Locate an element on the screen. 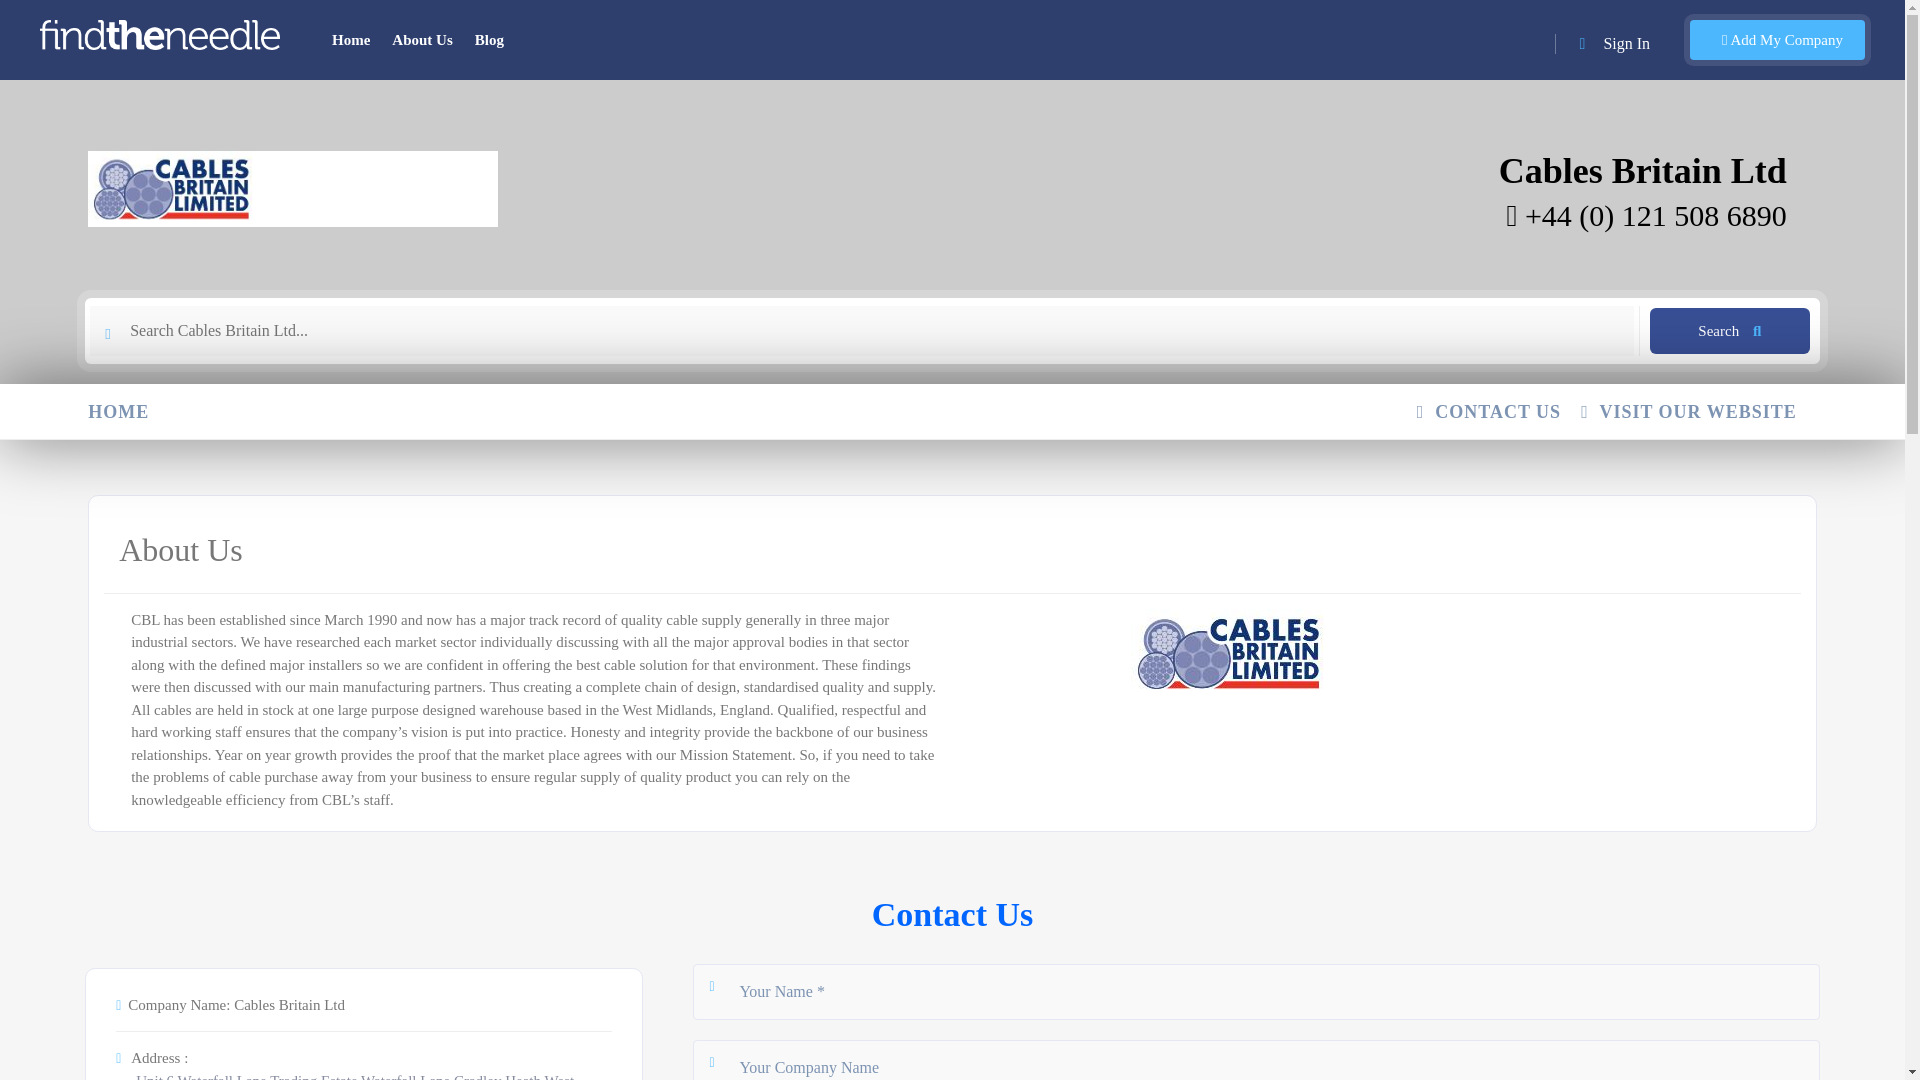 The height and width of the screenshot is (1080, 1920). Cables Britain Ltd is located at coordinates (1643, 171).